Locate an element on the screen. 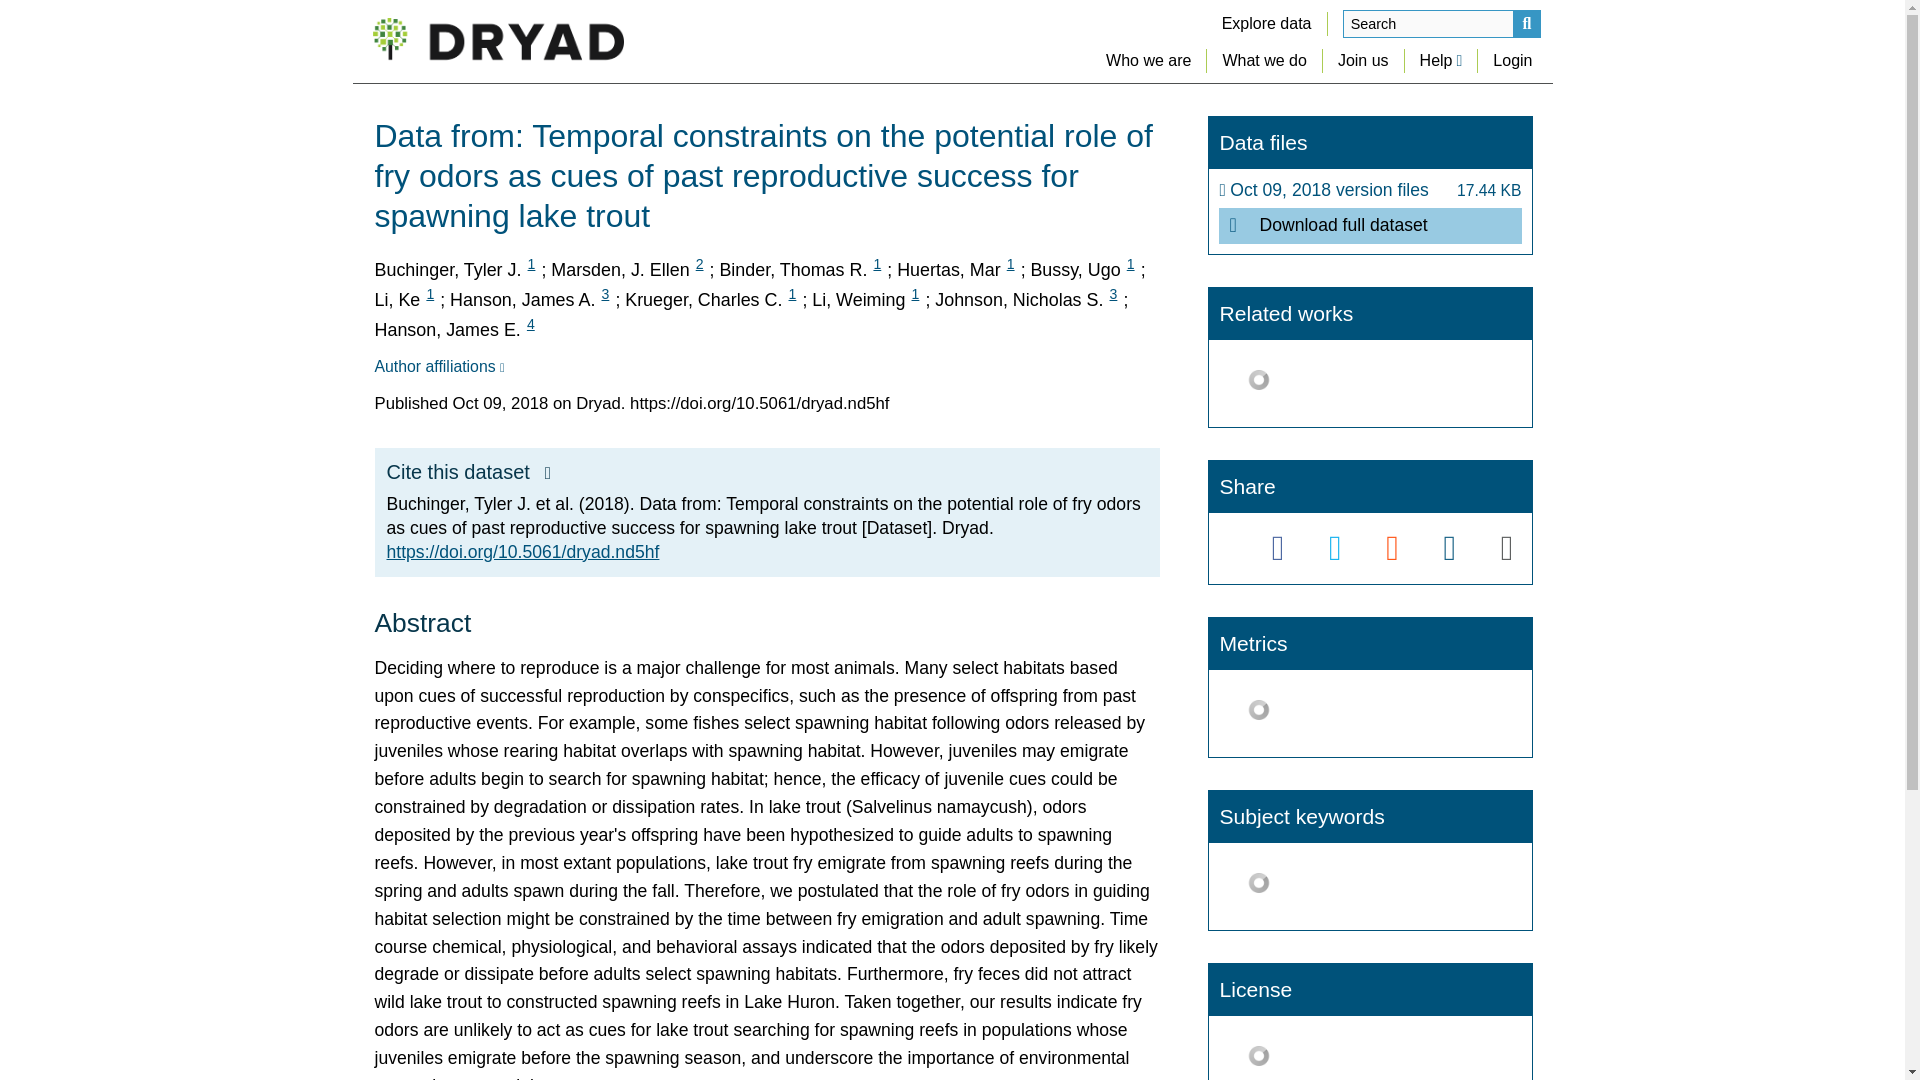 Image resolution: width=1920 pixels, height=1080 pixels. Who we are is located at coordinates (1148, 60).